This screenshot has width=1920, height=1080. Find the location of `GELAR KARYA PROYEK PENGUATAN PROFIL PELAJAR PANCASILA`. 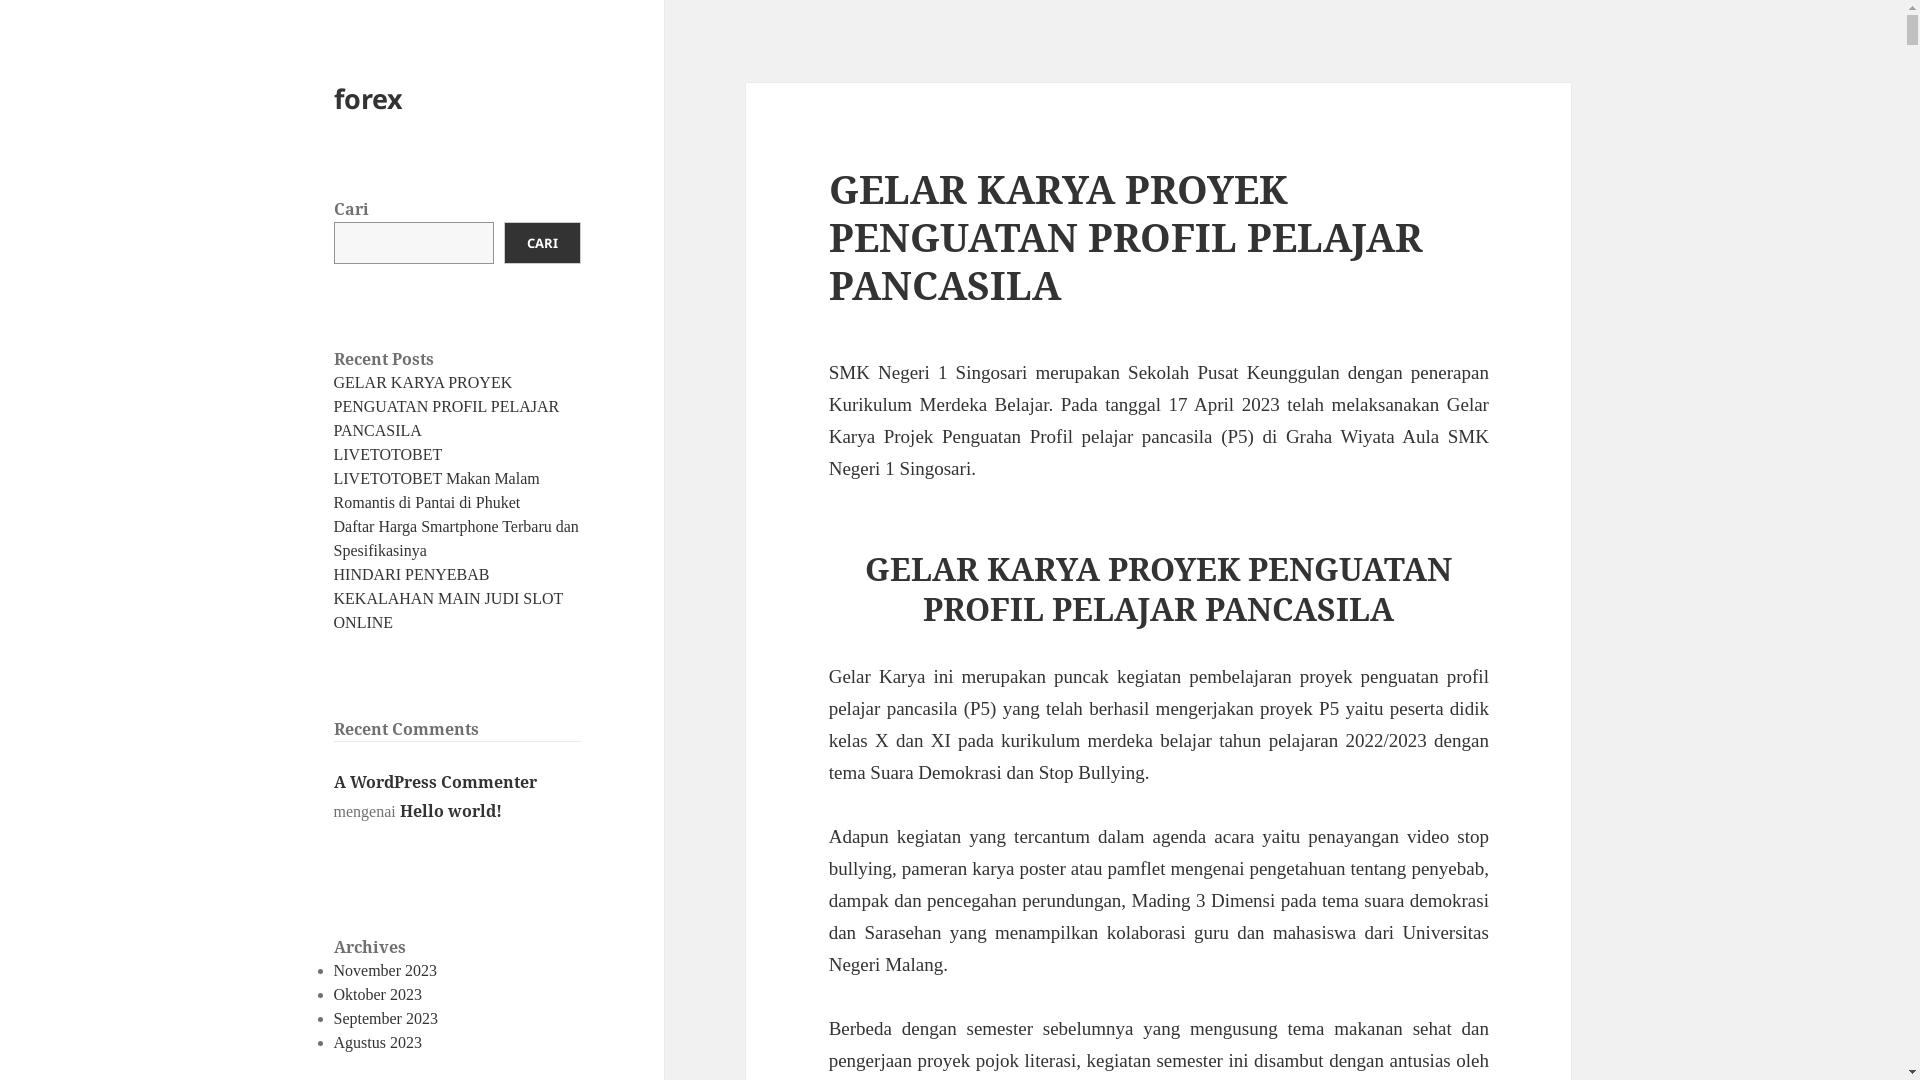

GELAR KARYA PROYEK PENGUATAN PROFIL PELAJAR PANCASILA is located at coordinates (447, 406).